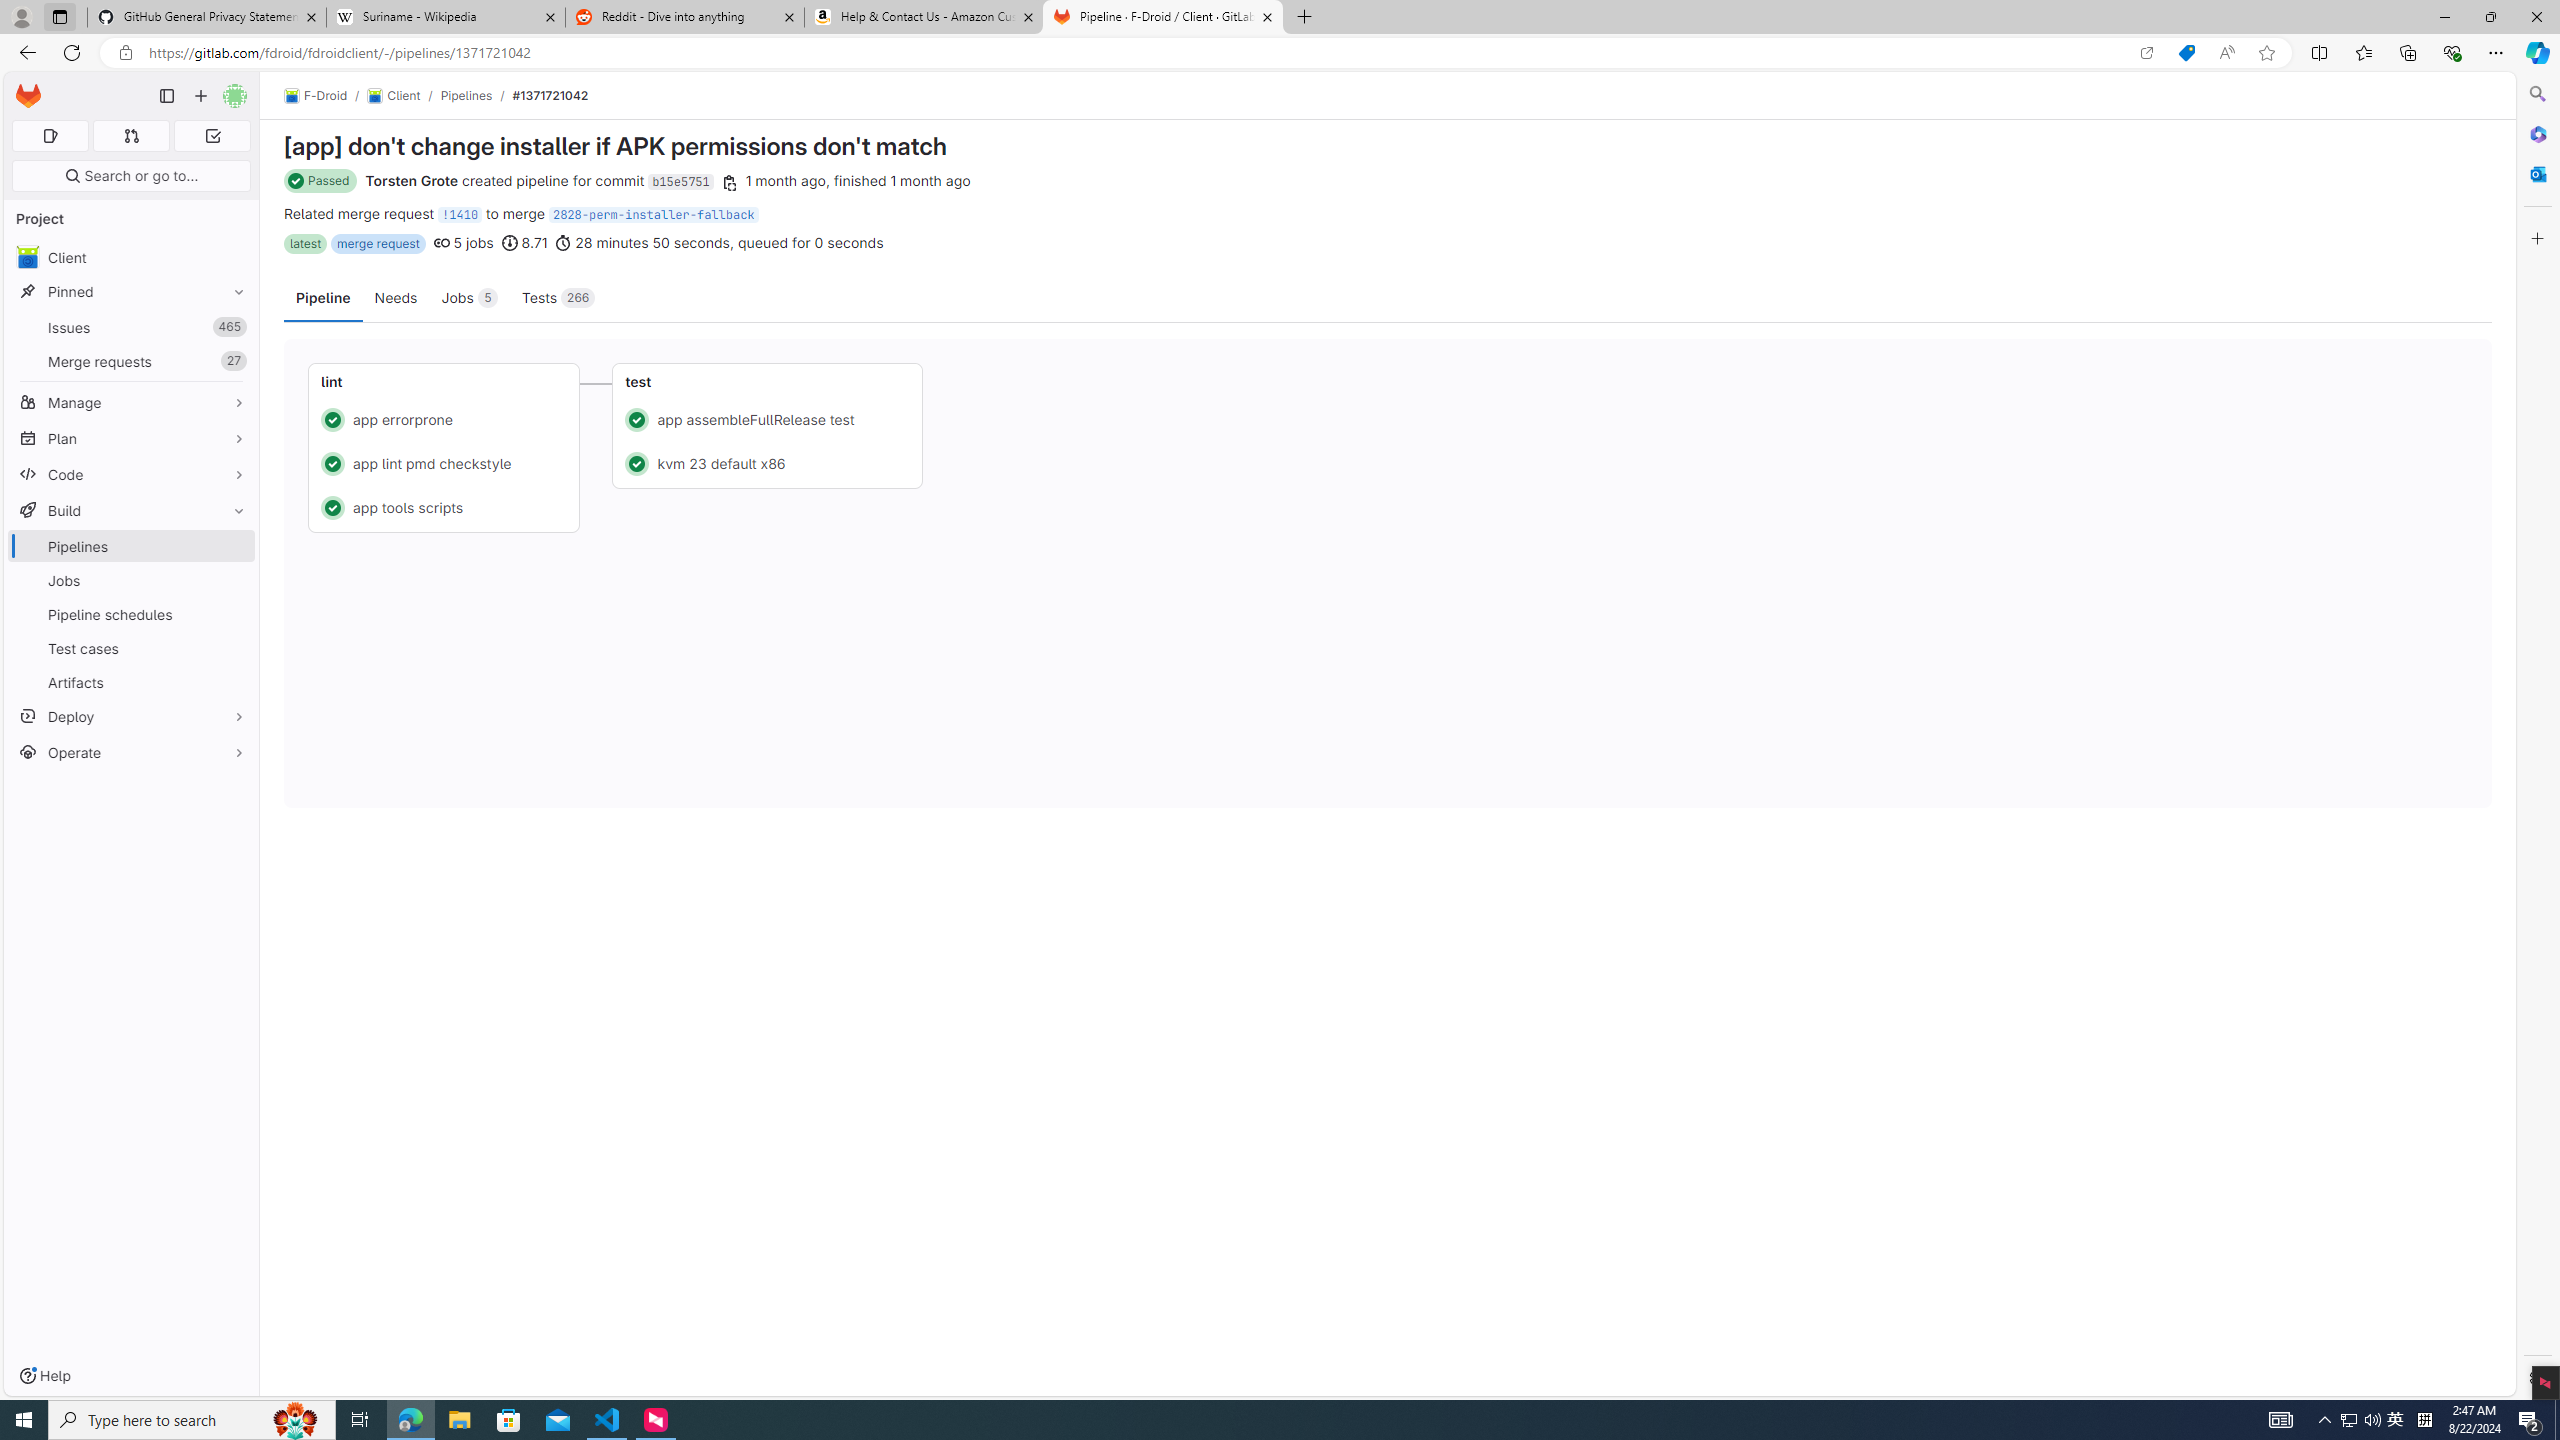 The image size is (2560, 1440). I want to click on Tests 266, so click(559, 298).